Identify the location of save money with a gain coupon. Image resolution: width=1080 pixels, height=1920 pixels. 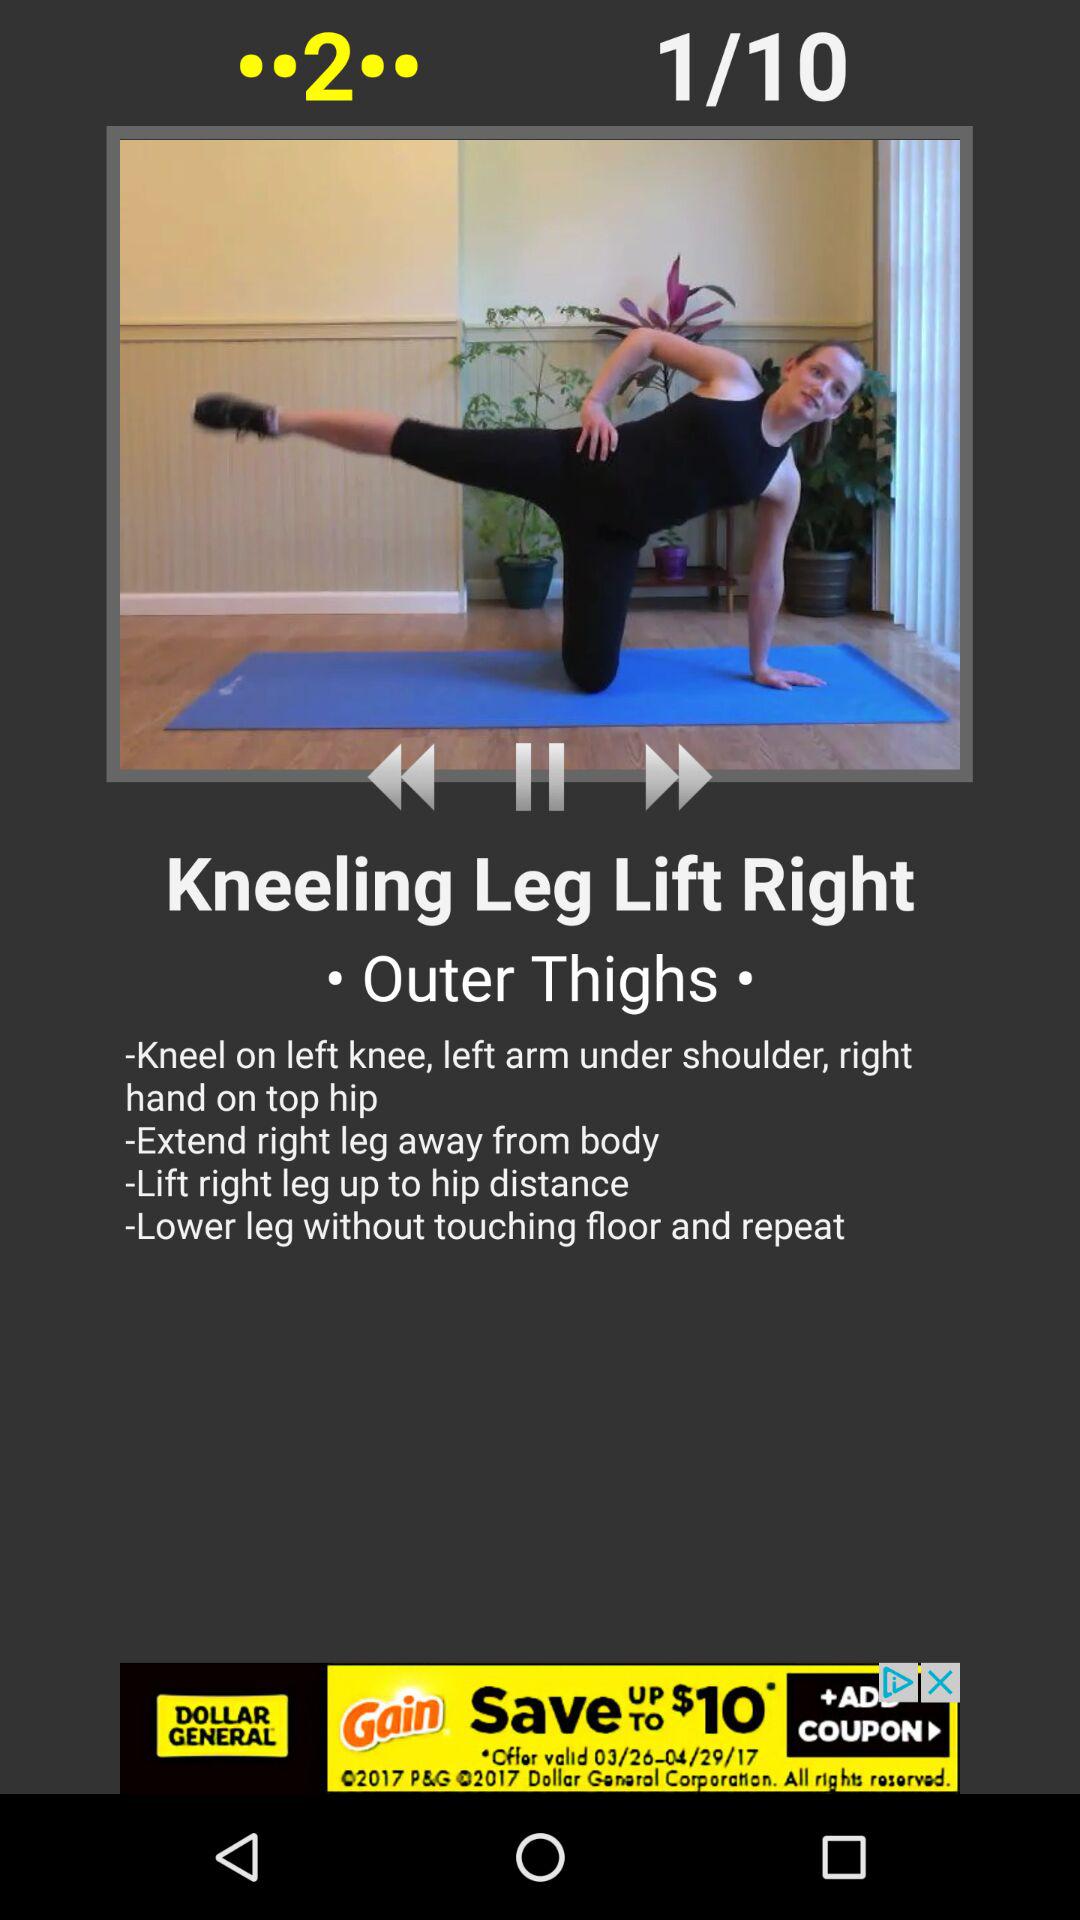
(540, 1728).